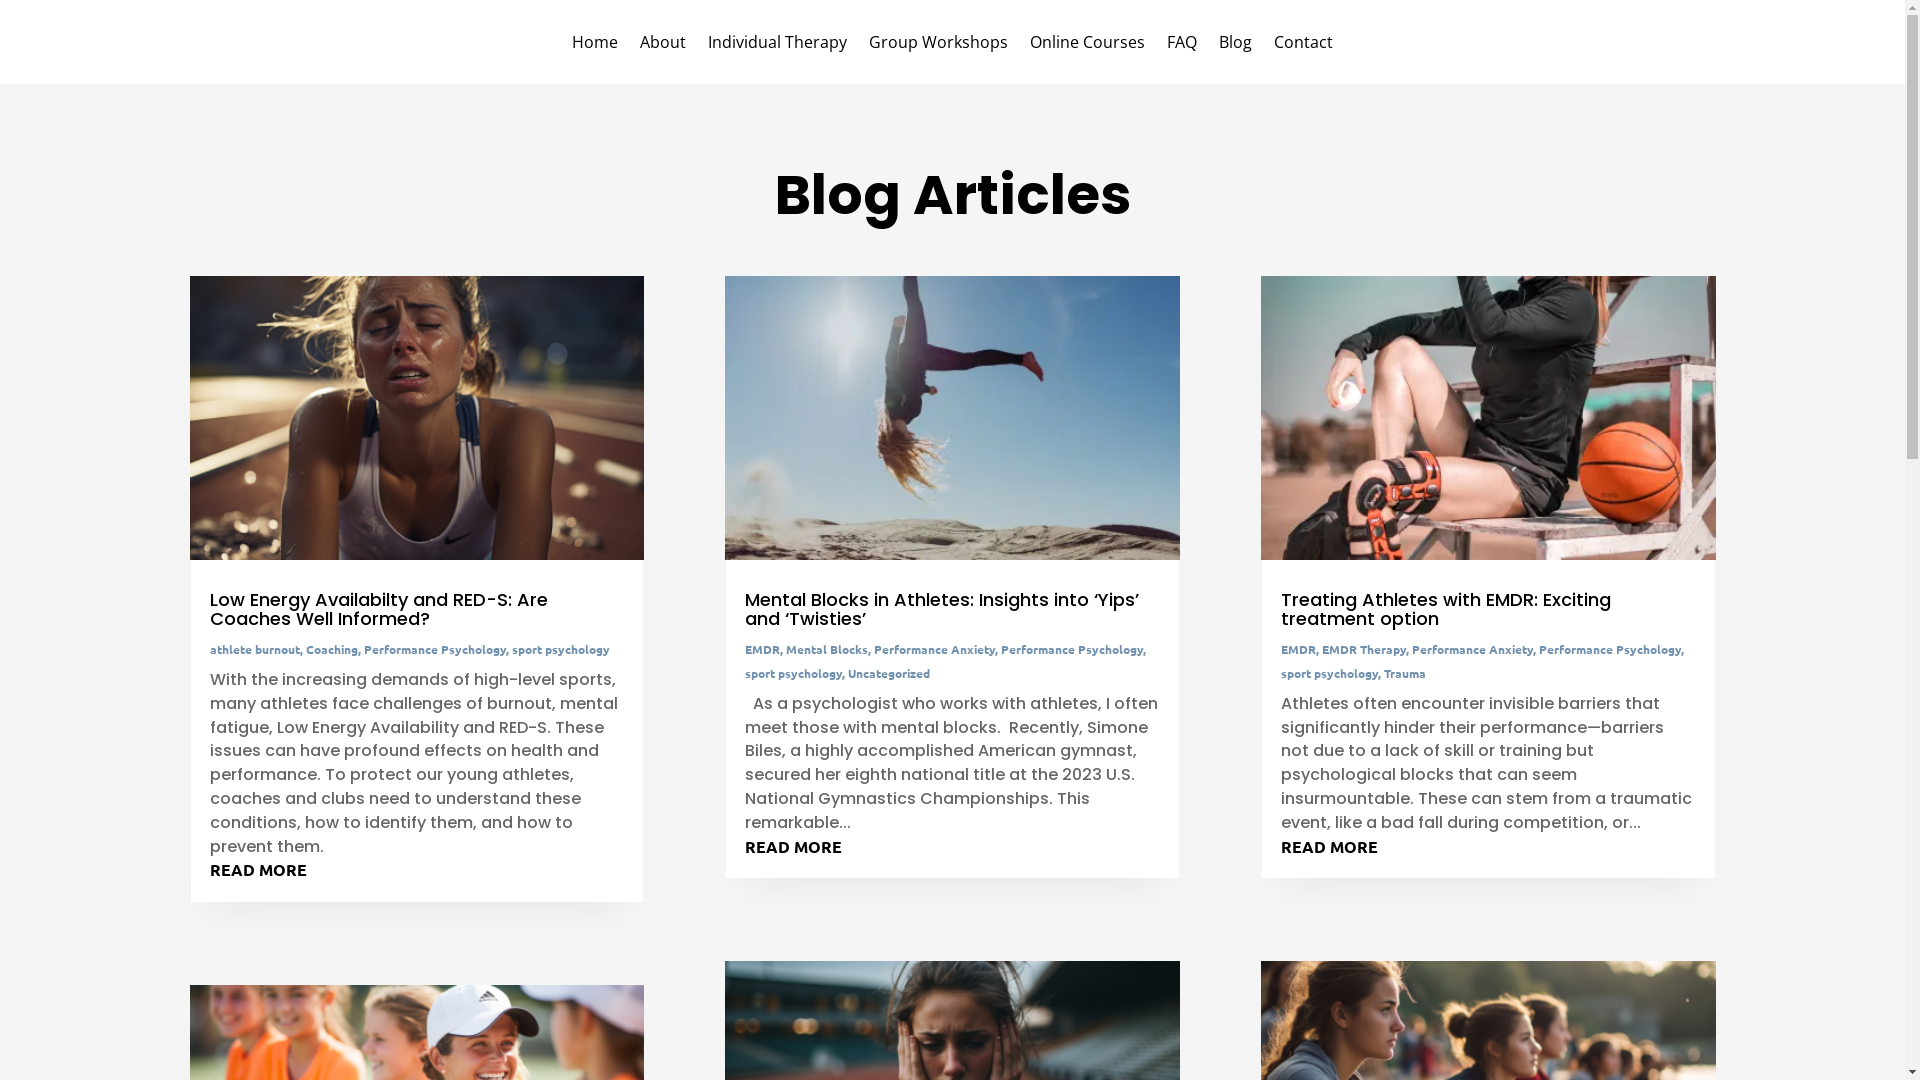 This screenshot has height=1080, width=1920. What do you see at coordinates (1610, 649) in the screenshot?
I see `Performance Psychology` at bounding box center [1610, 649].